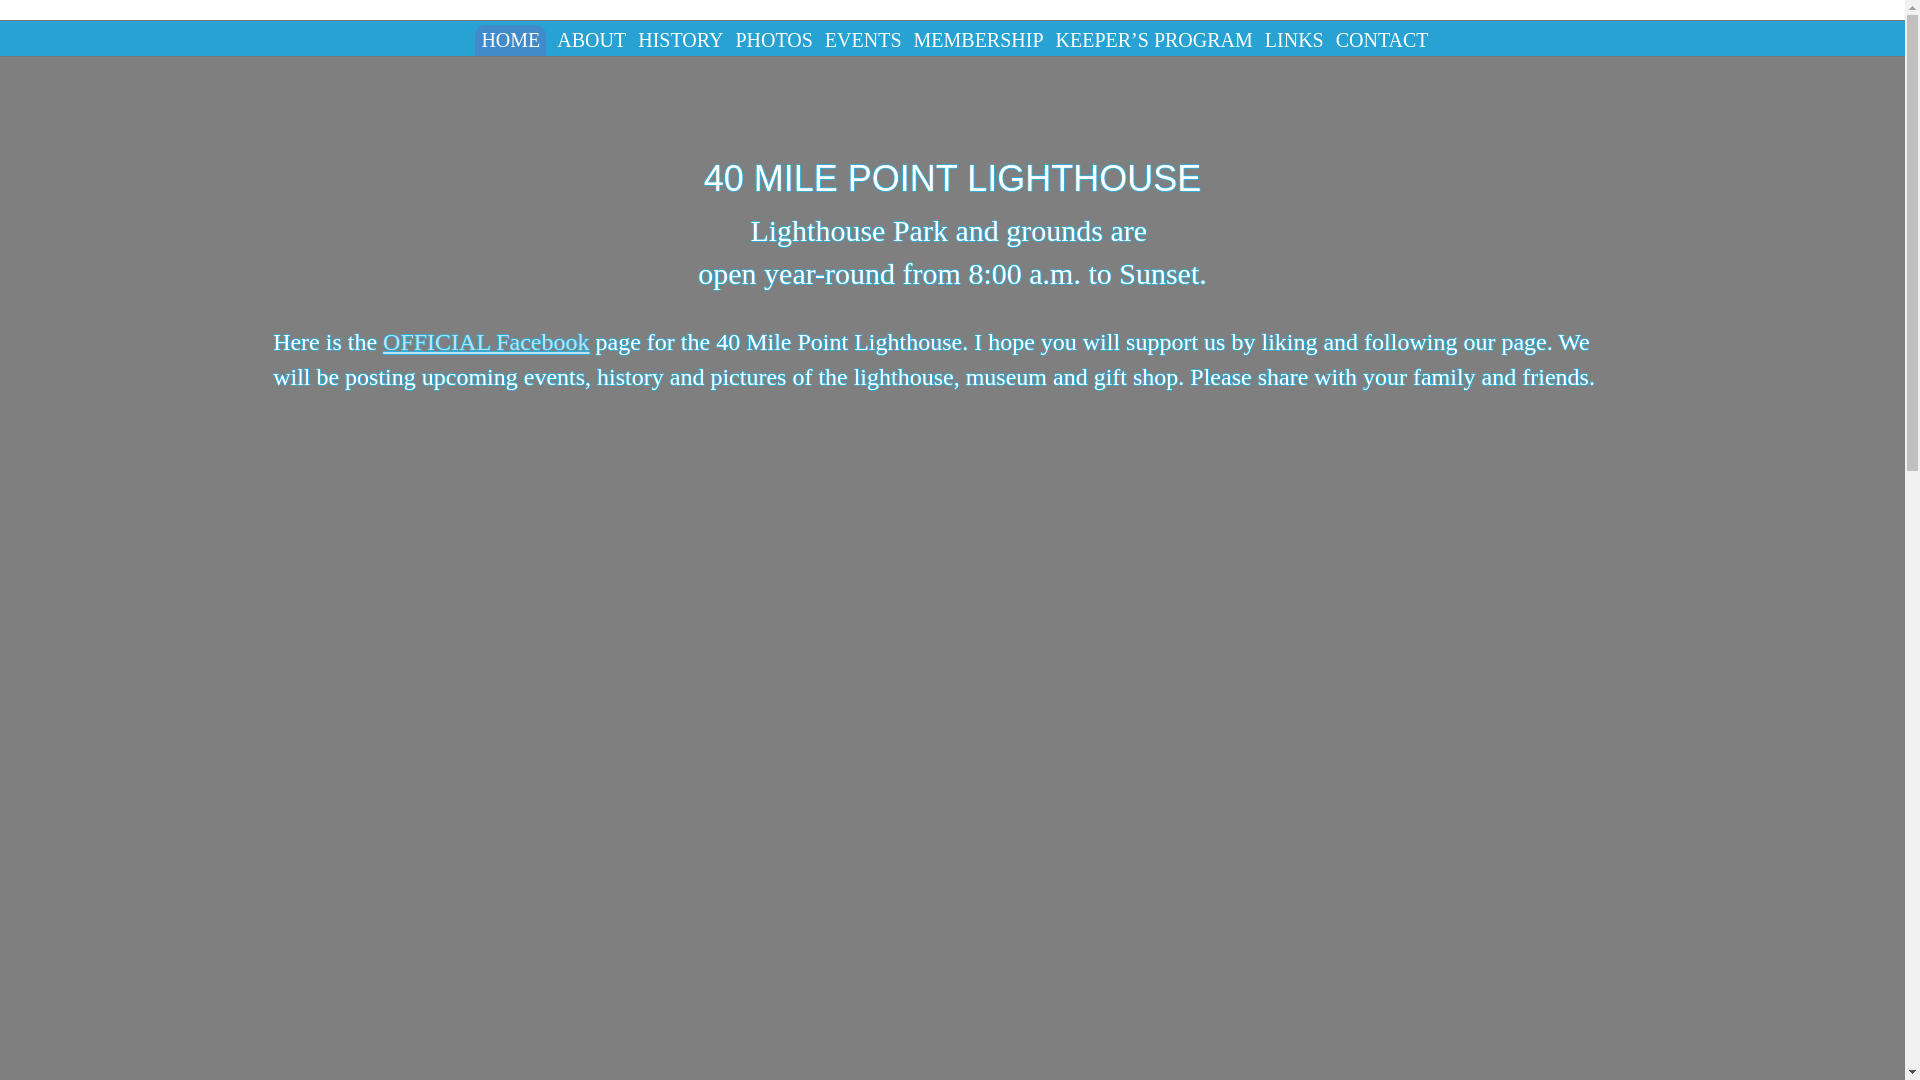 The image size is (1920, 1080). What do you see at coordinates (510, 40) in the screenshot?
I see `HOME` at bounding box center [510, 40].